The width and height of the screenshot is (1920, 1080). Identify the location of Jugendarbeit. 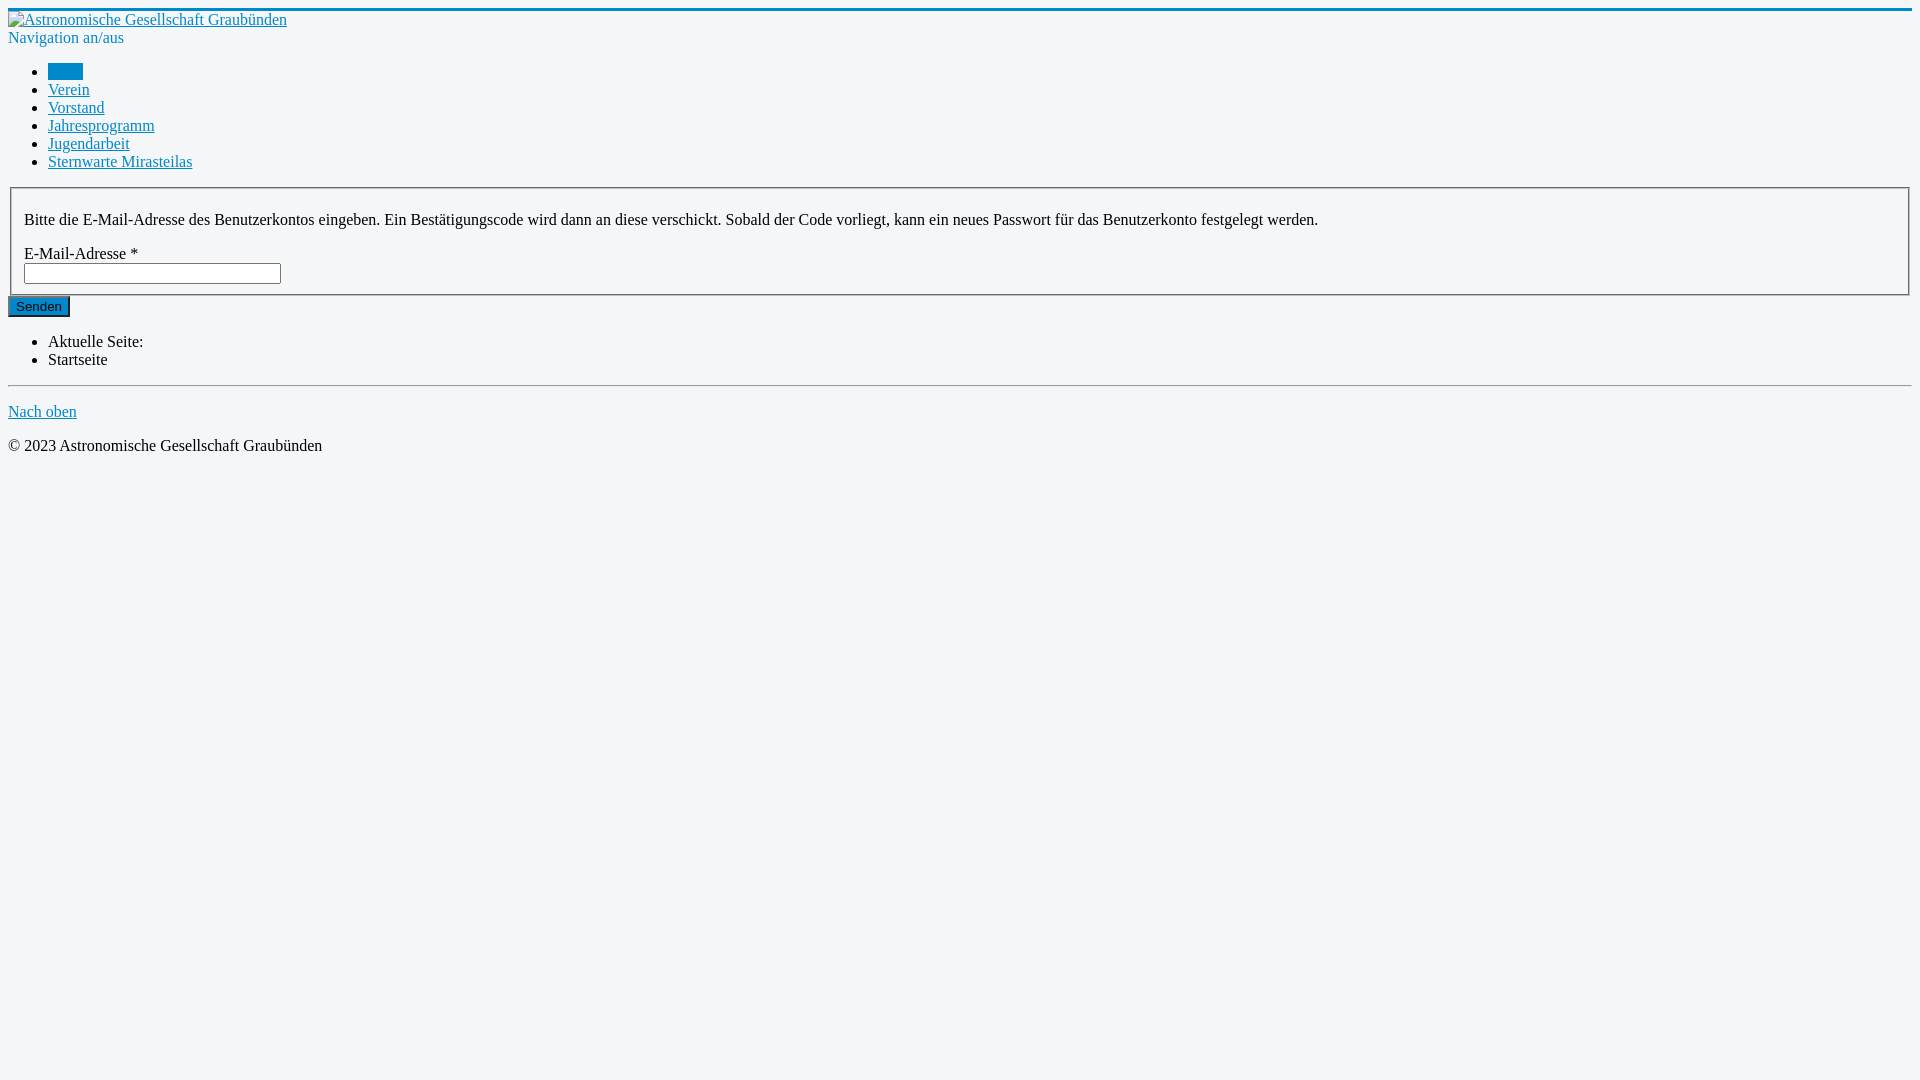
(89, 144).